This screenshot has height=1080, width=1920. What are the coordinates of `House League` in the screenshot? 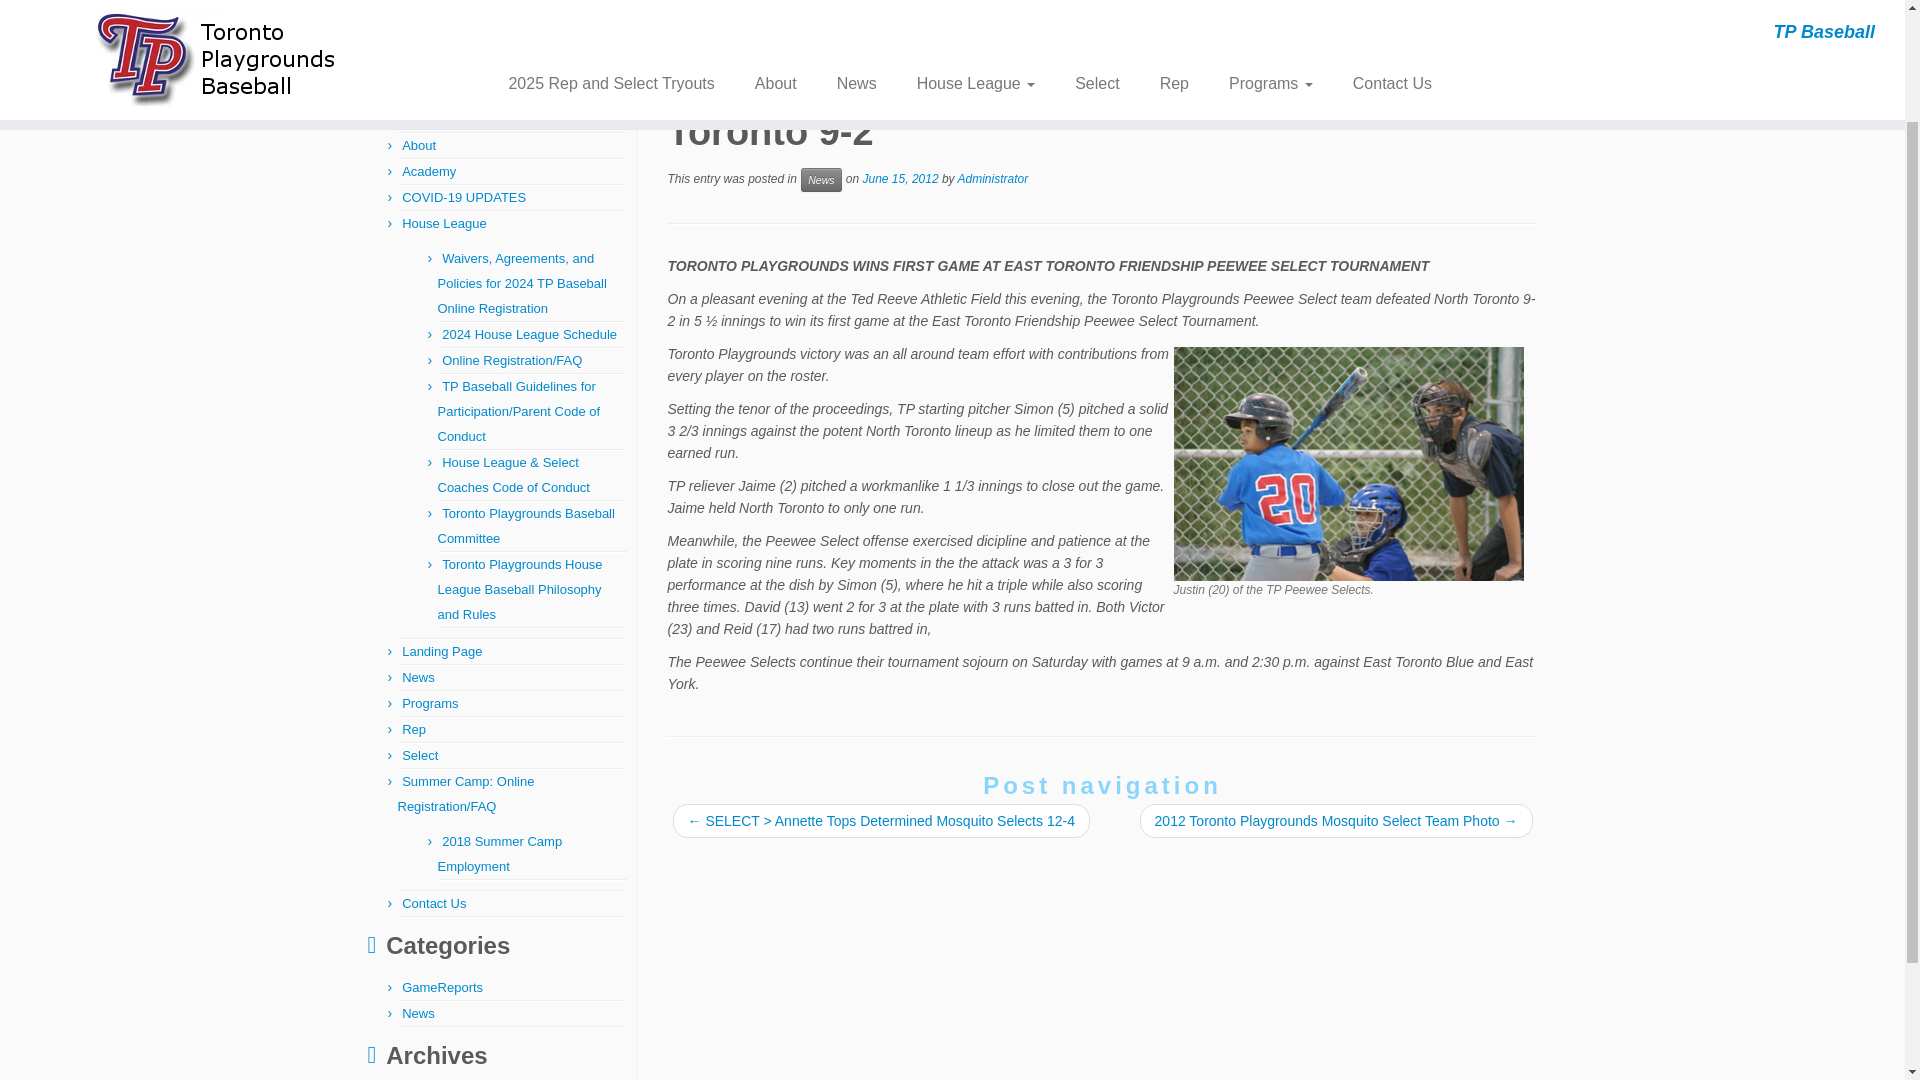 It's located at (444, 224).